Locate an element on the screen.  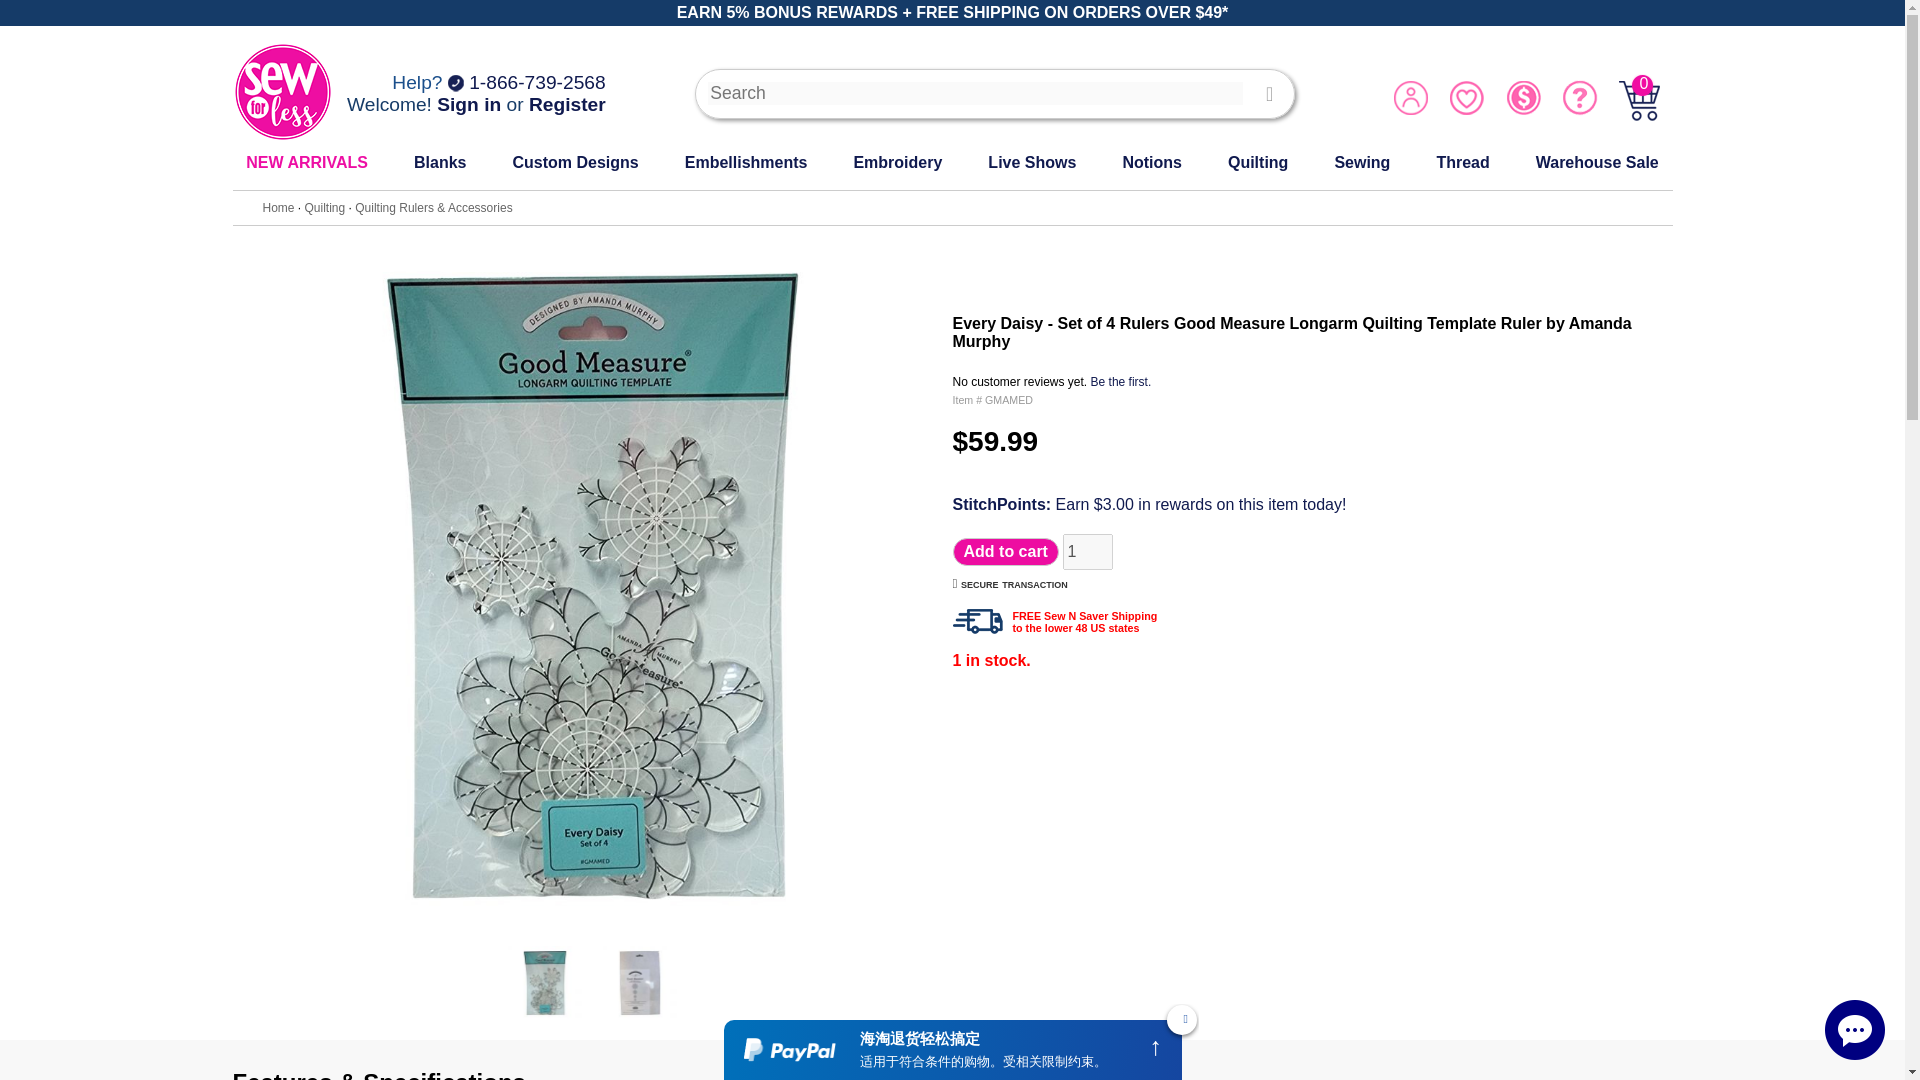
Add to cart is located at coordinates (1004, 551).